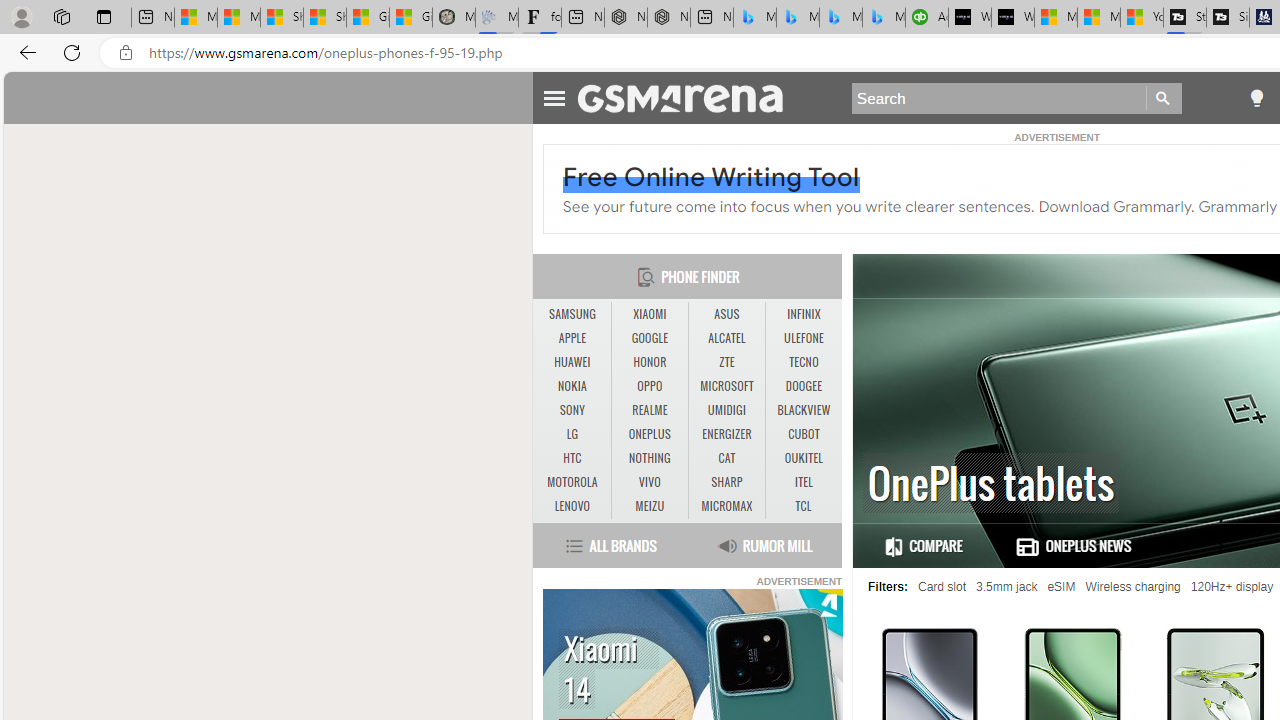 The image size is (1280, 720). I want to click on Go, so click(1164, 98).